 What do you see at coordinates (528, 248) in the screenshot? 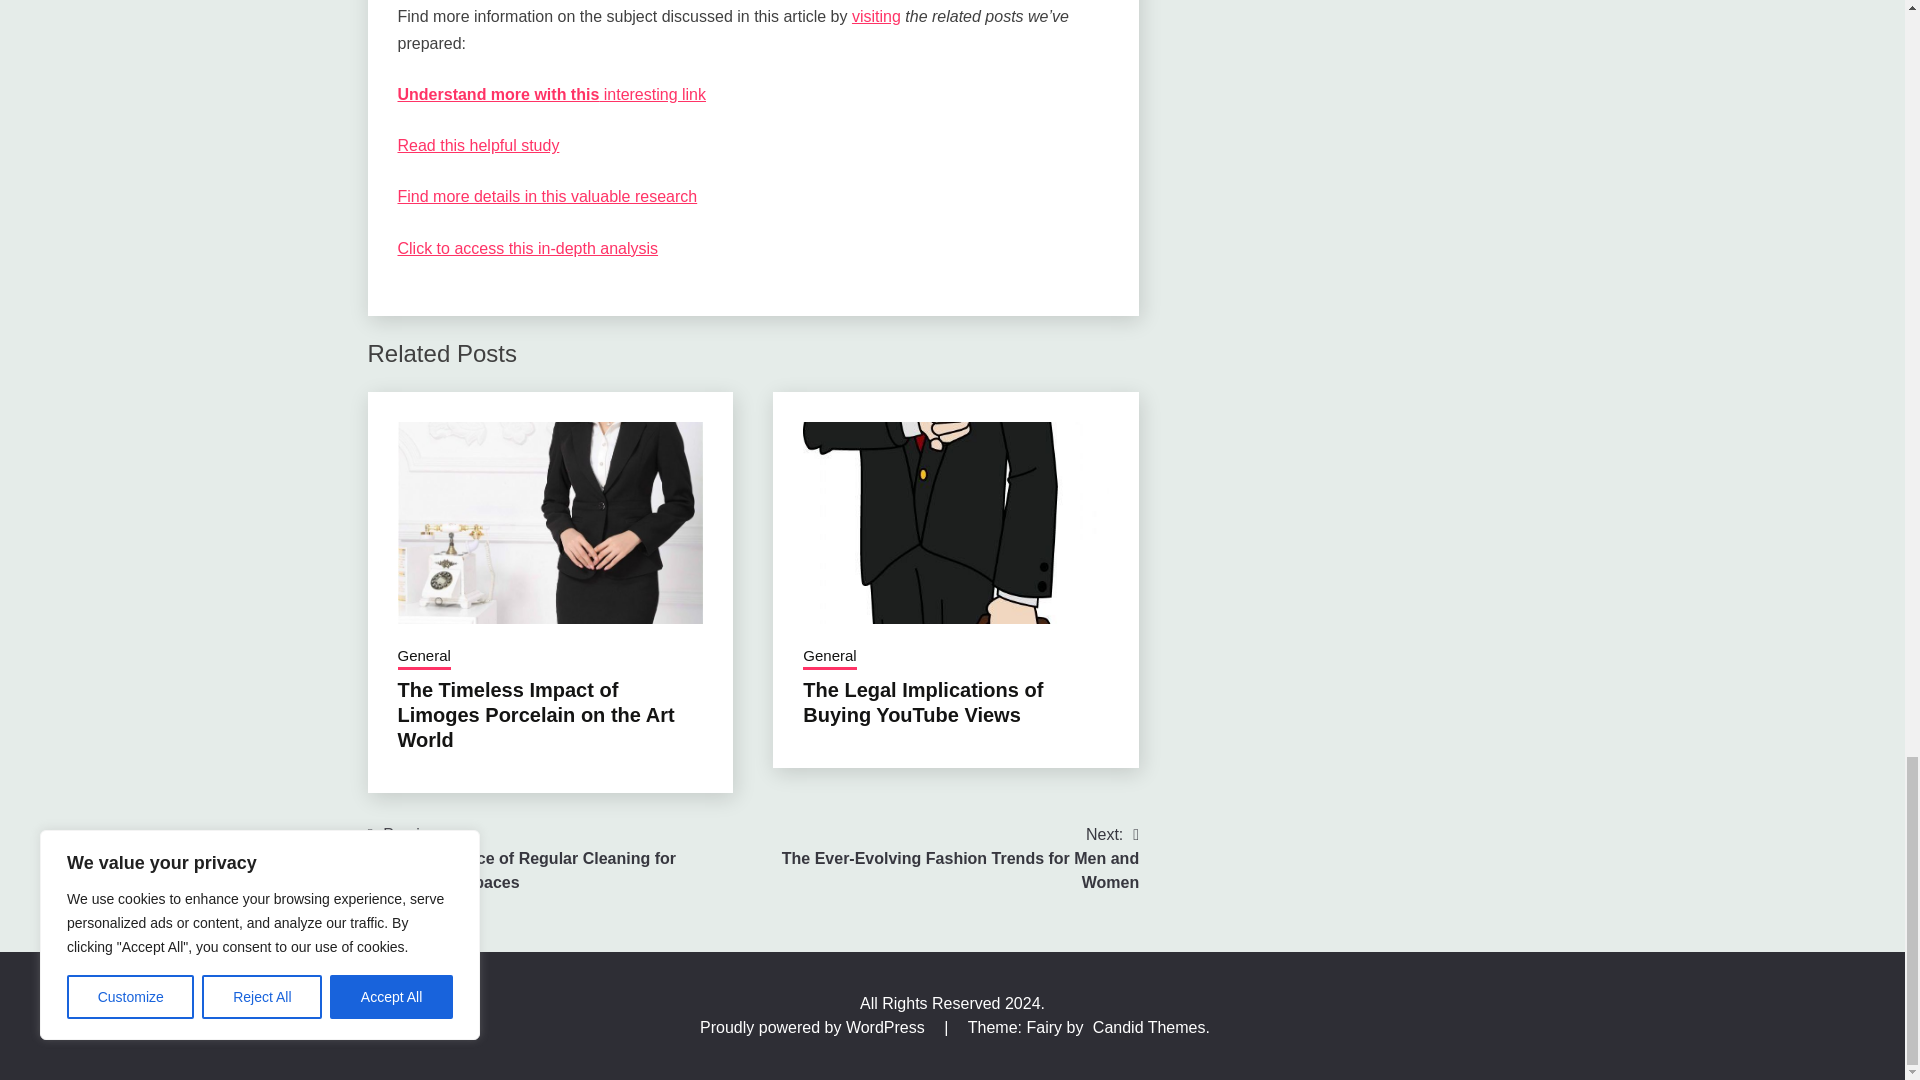
I see `Click to access this in-depth analysis` at bounding box center [528, 248].